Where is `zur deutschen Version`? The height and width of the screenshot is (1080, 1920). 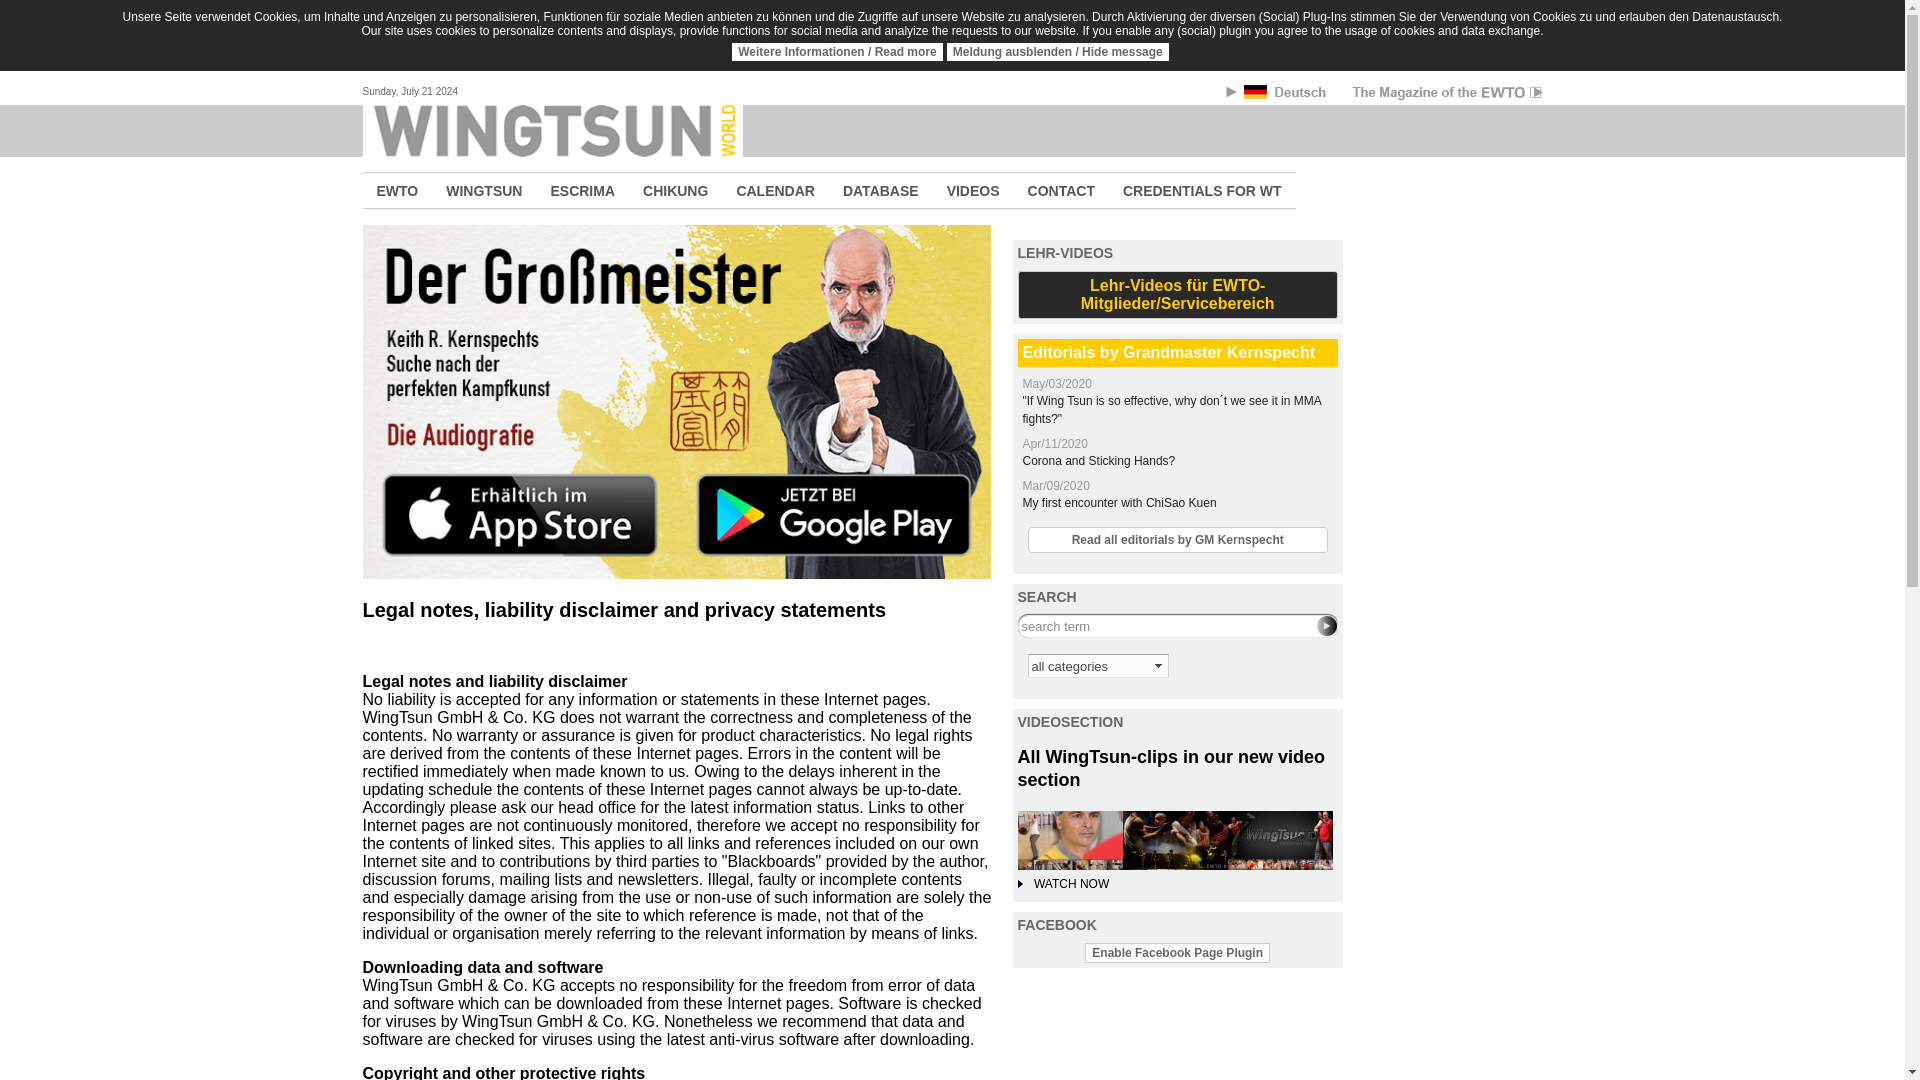
zur deutschen Version is located at coordinates (1286, 95).